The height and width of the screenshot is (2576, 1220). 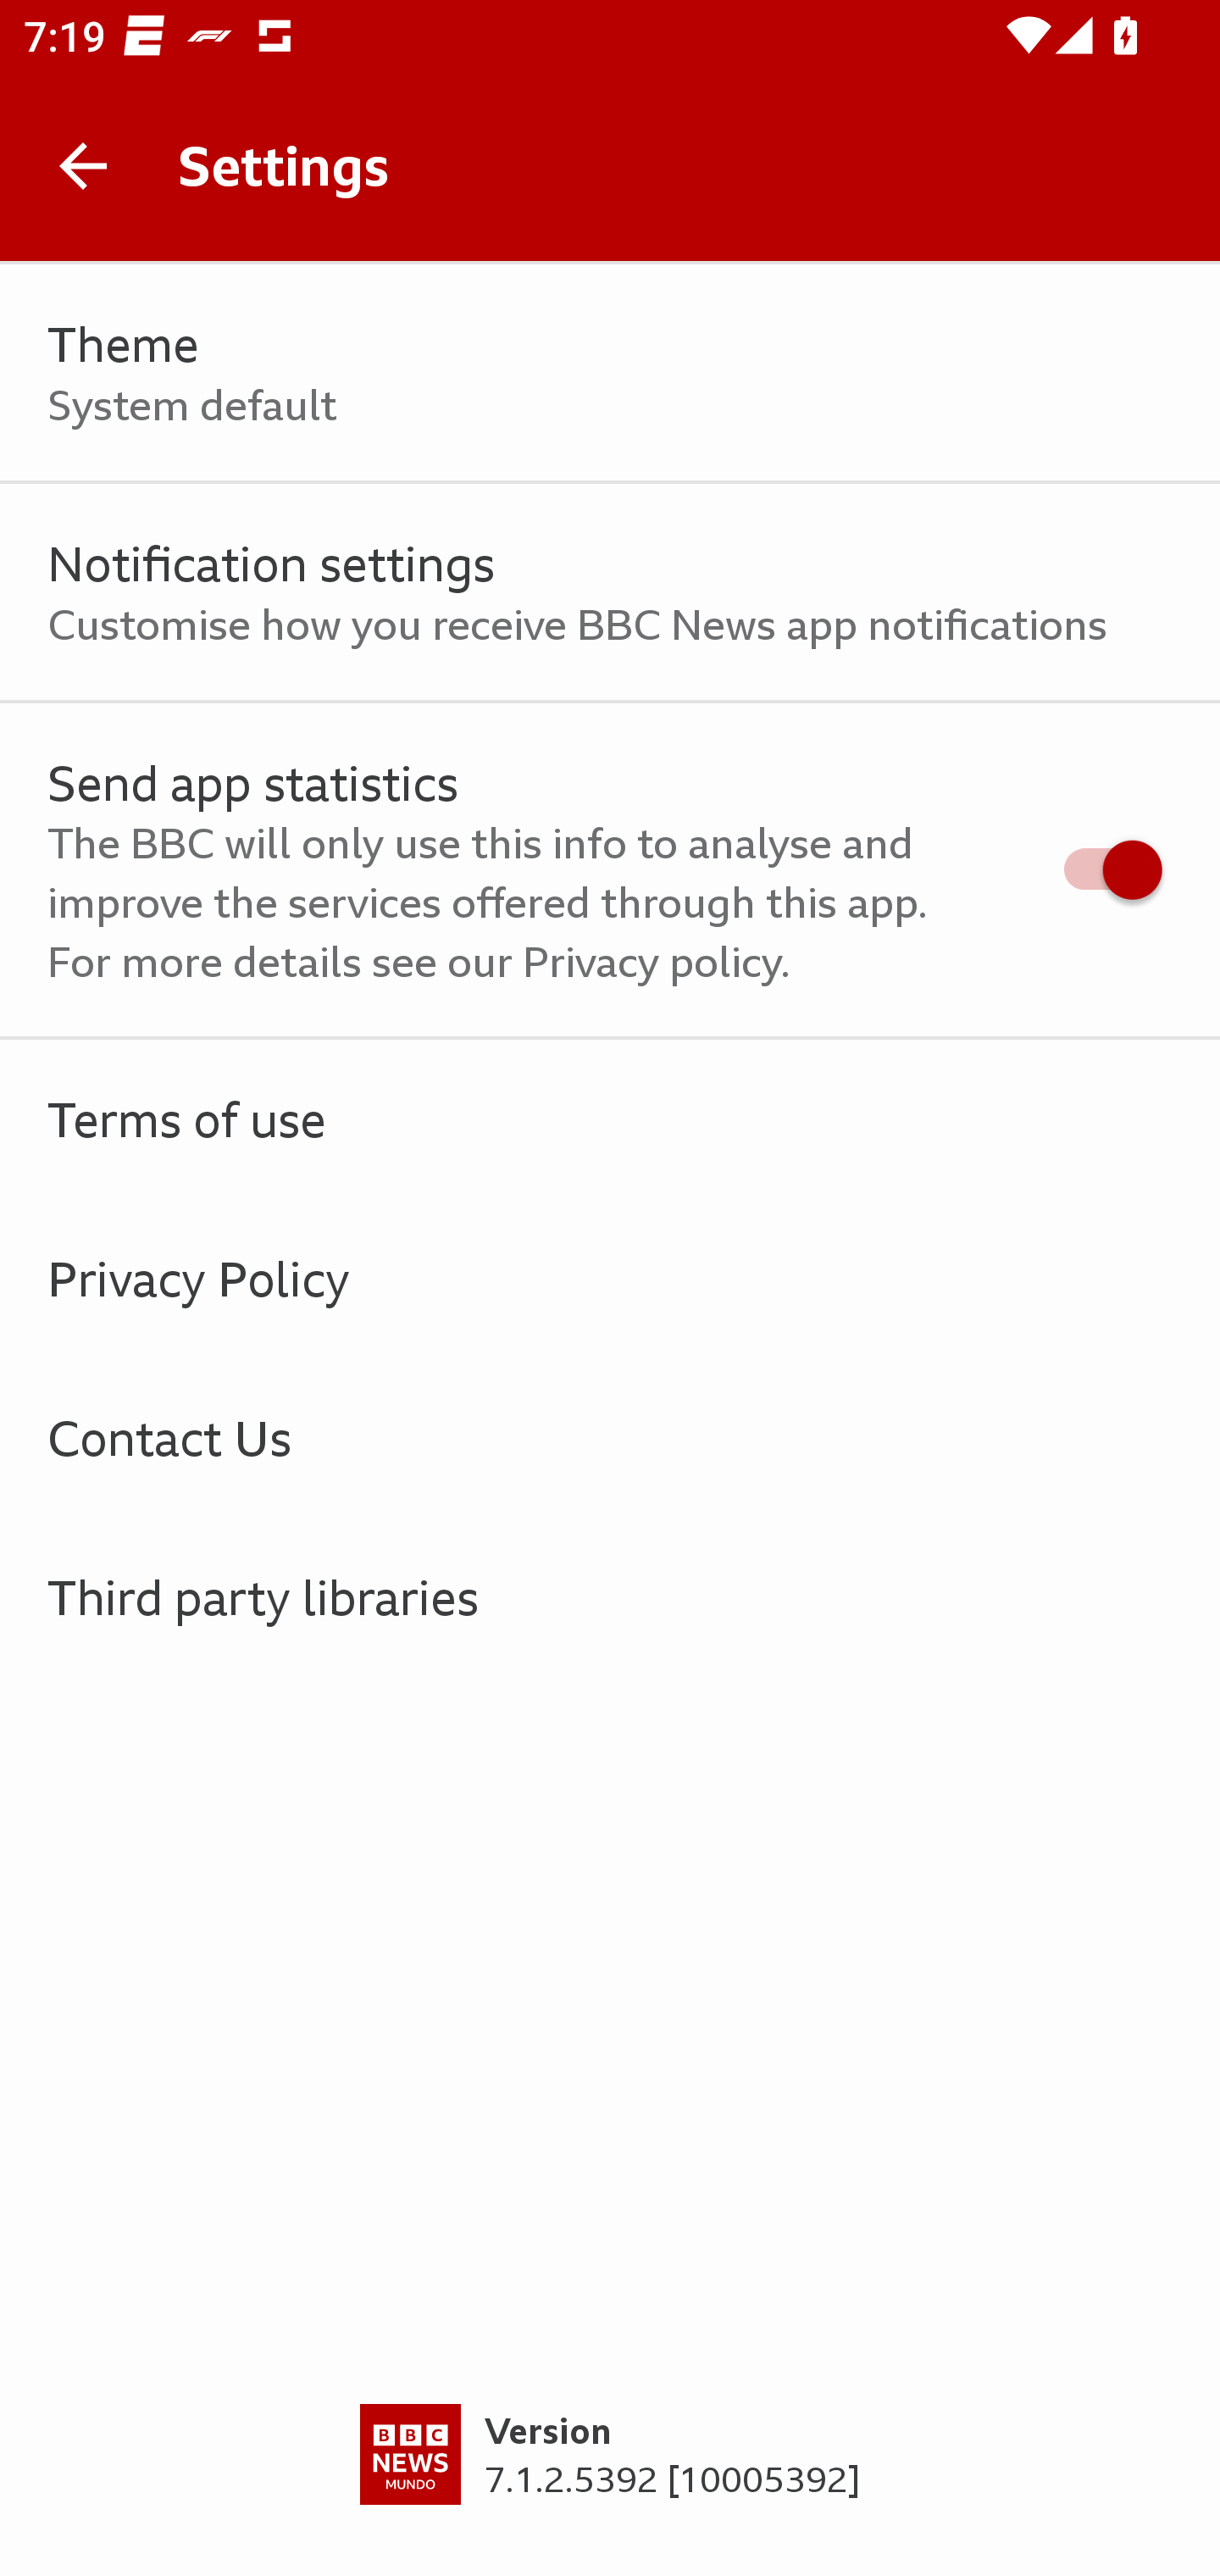 I want to click on Back, so click(x=83, y=166).